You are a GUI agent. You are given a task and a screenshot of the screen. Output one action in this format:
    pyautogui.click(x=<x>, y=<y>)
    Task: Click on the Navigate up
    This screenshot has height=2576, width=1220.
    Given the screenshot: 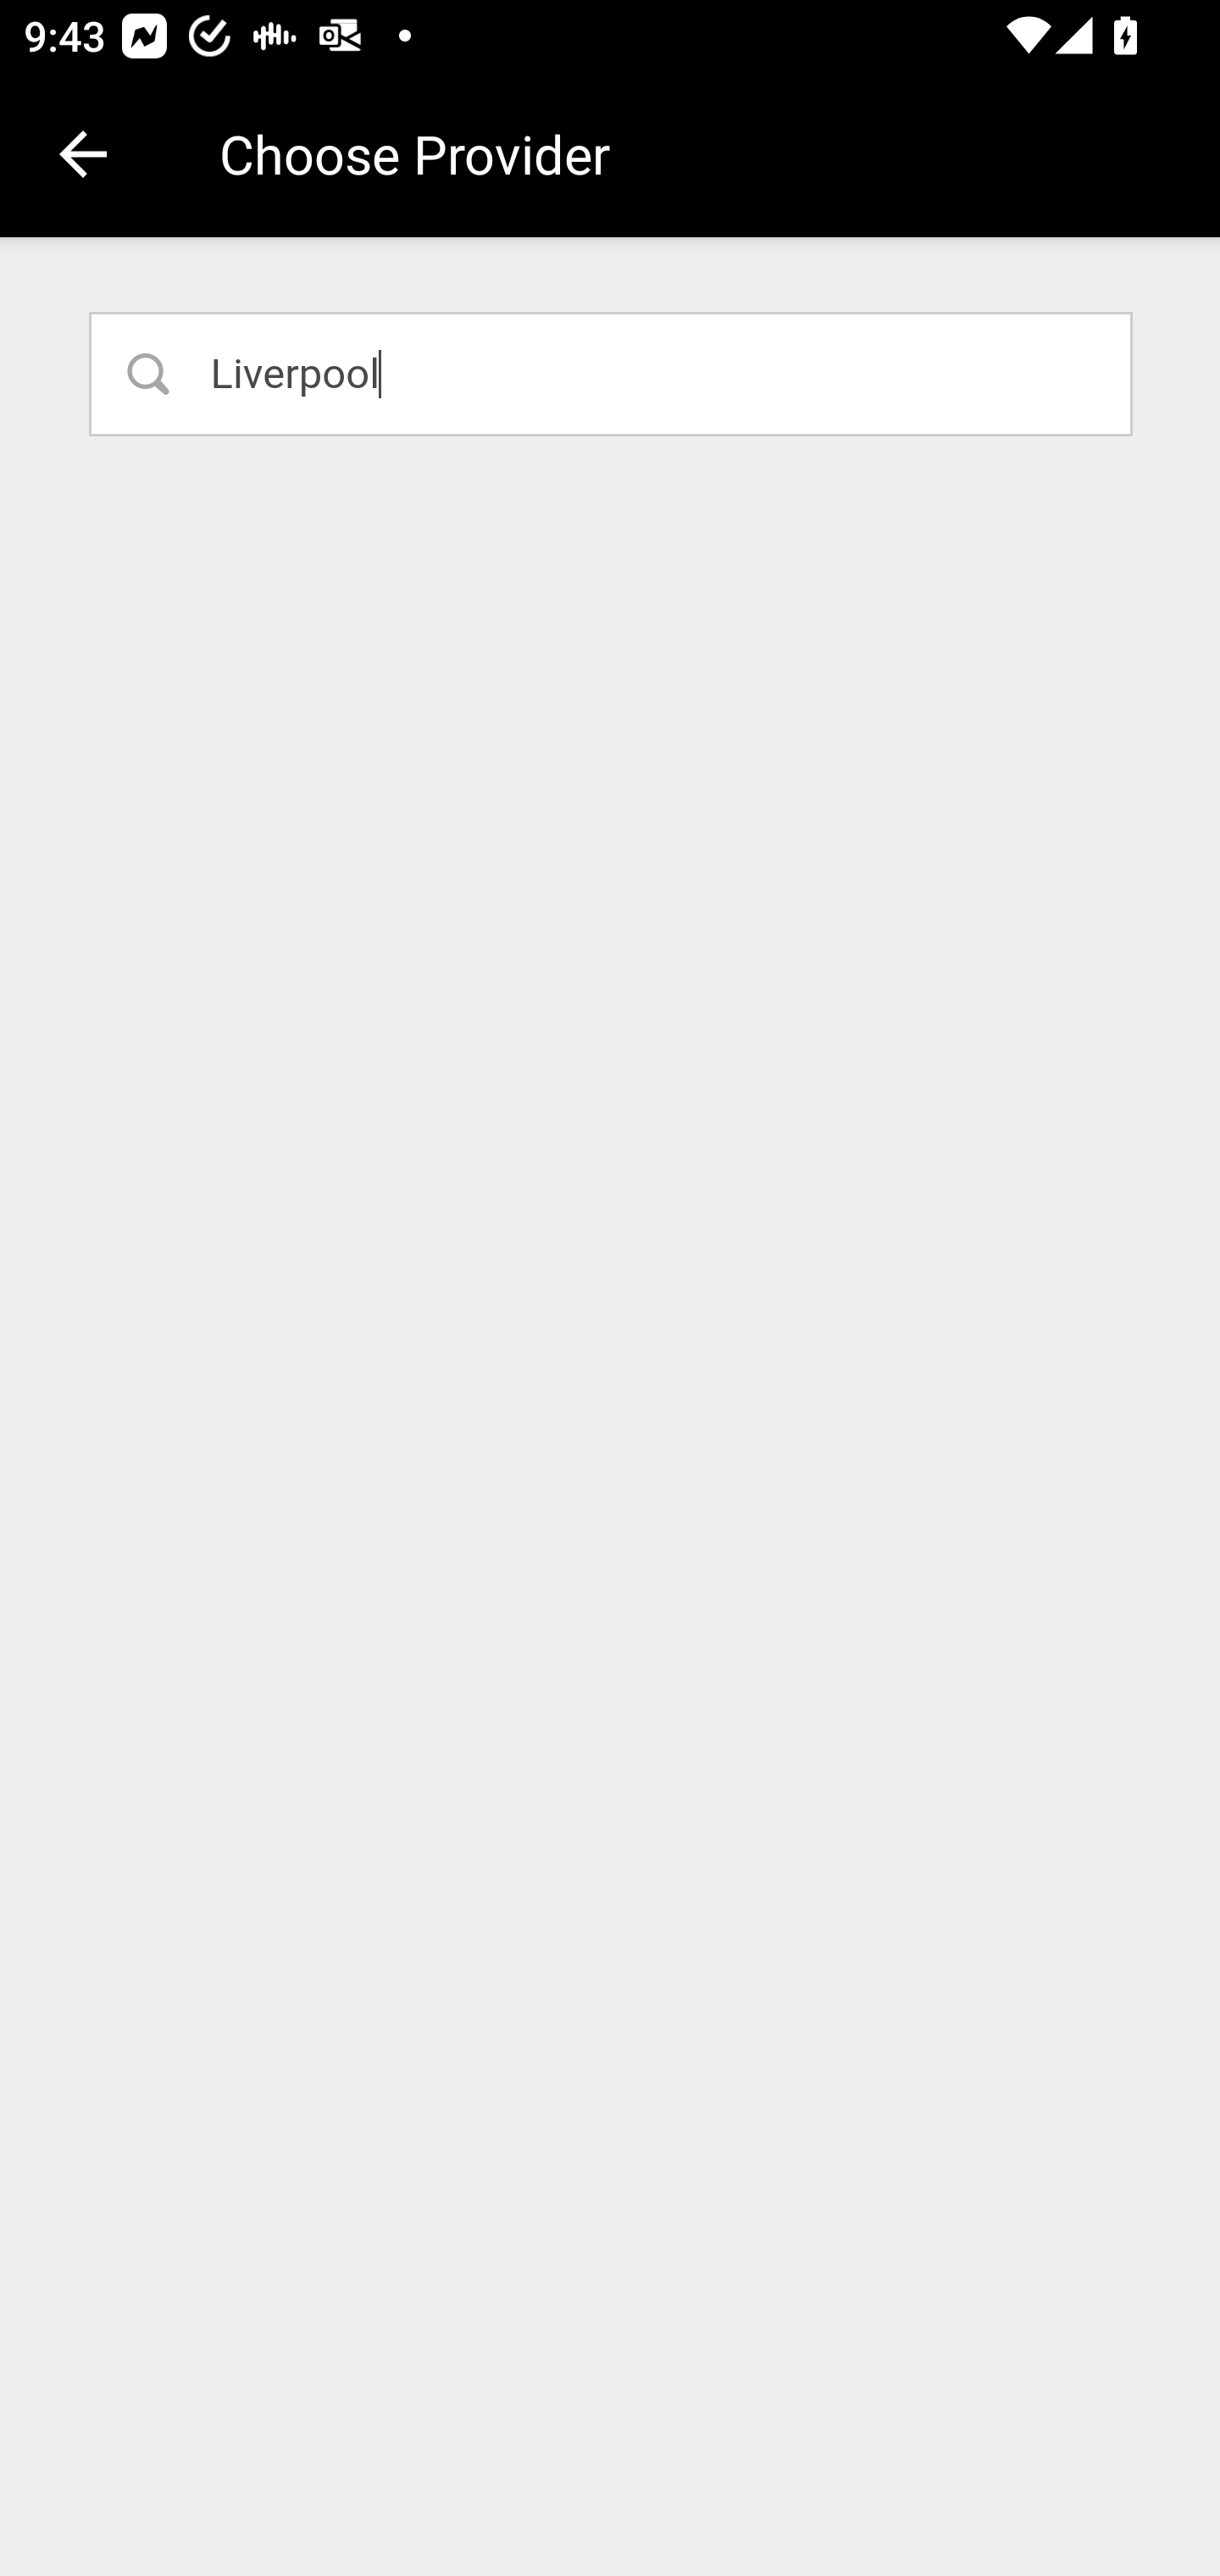 What is the action you would take?
    pyautogui.click(x=83, y=154)
    